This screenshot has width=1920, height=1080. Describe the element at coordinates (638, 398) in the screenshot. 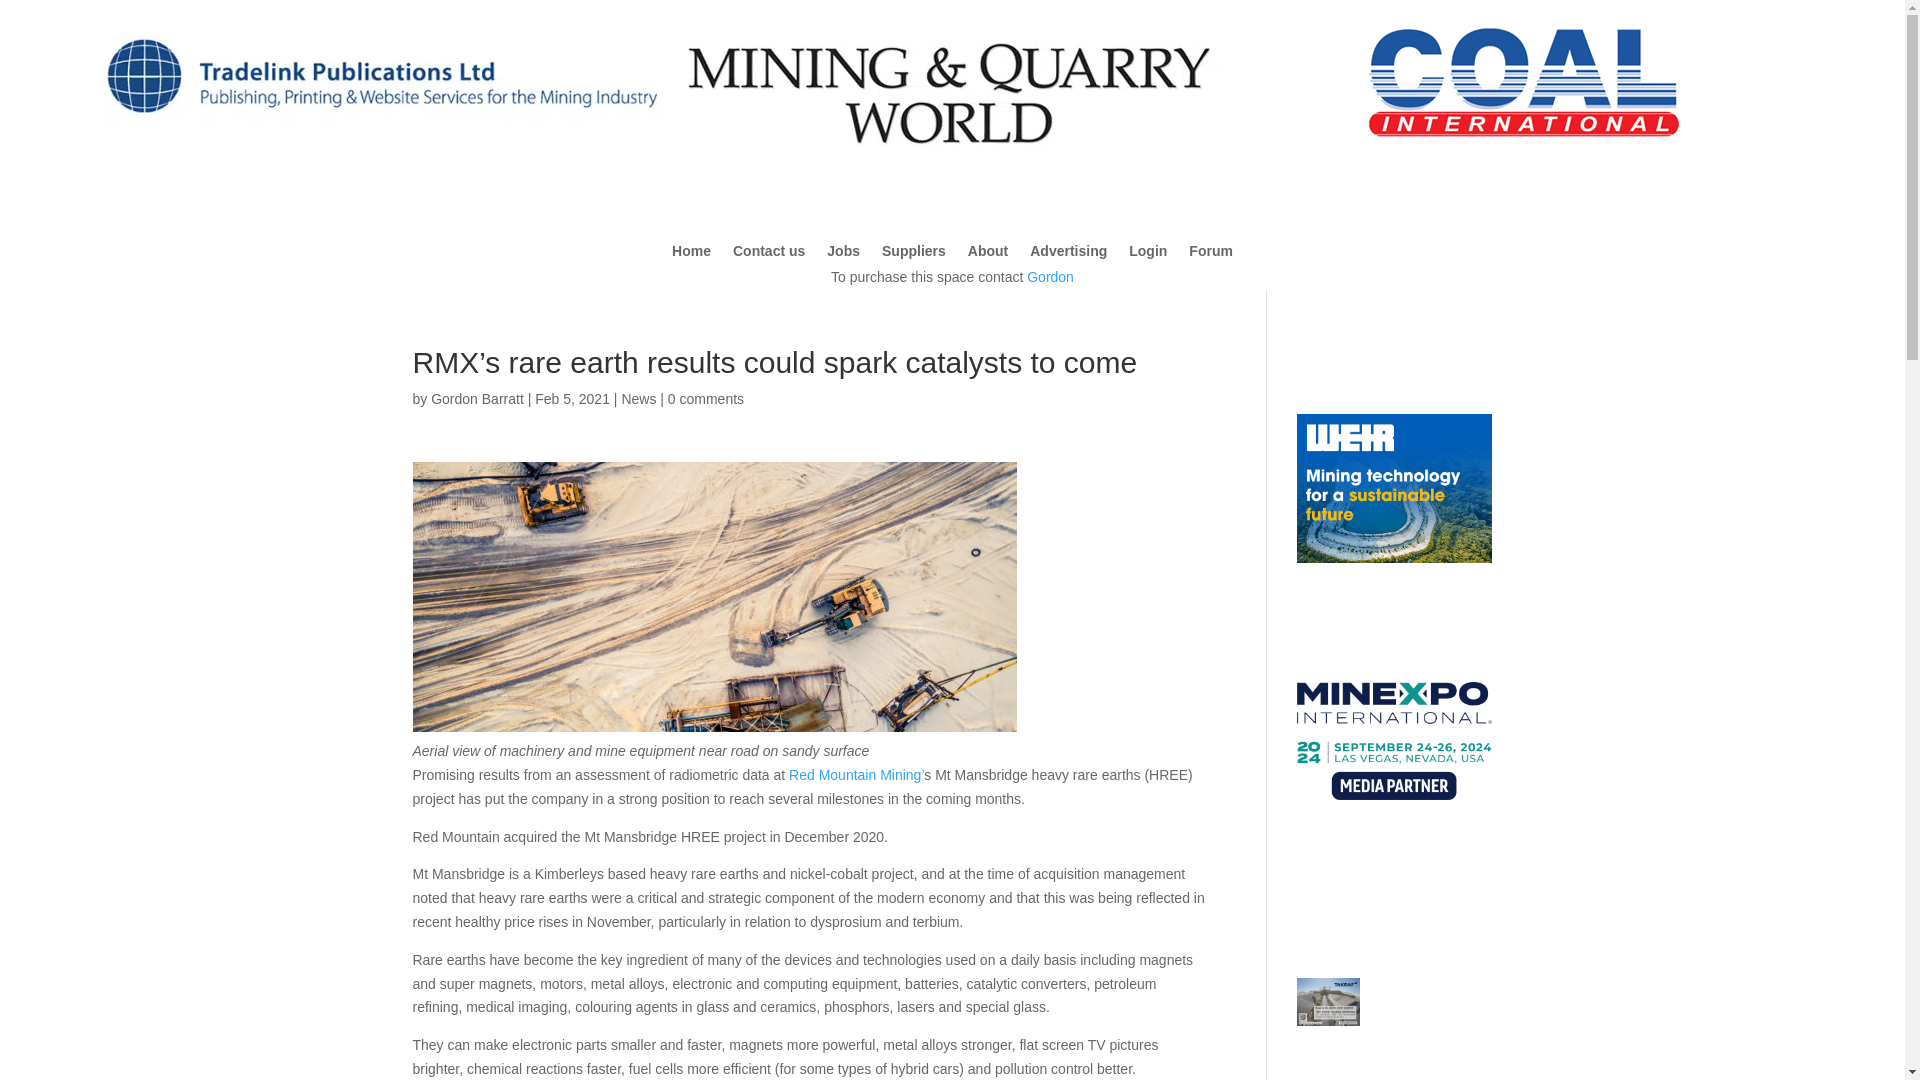

I see `News` at that location.